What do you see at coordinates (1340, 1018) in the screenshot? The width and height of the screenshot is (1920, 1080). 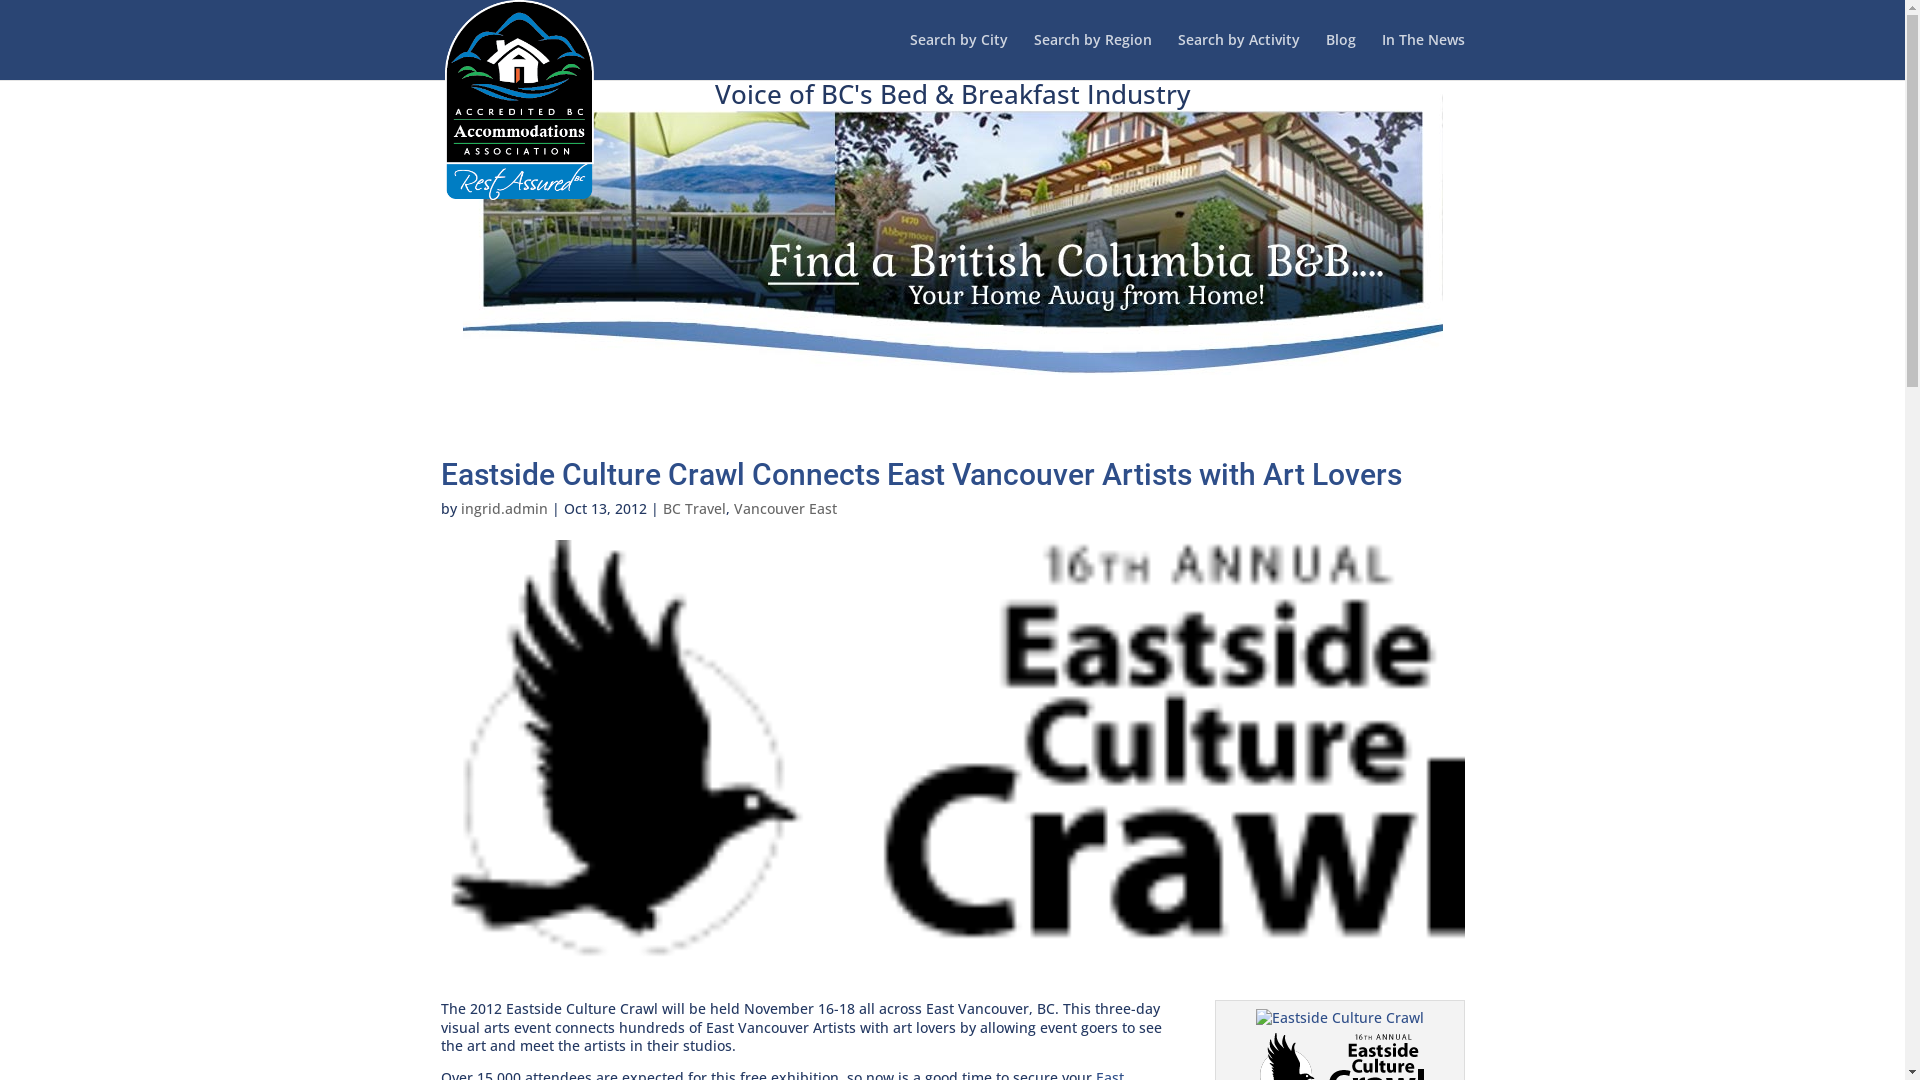 I see `Red Iron 03` at bounding box center [1340, 1018].